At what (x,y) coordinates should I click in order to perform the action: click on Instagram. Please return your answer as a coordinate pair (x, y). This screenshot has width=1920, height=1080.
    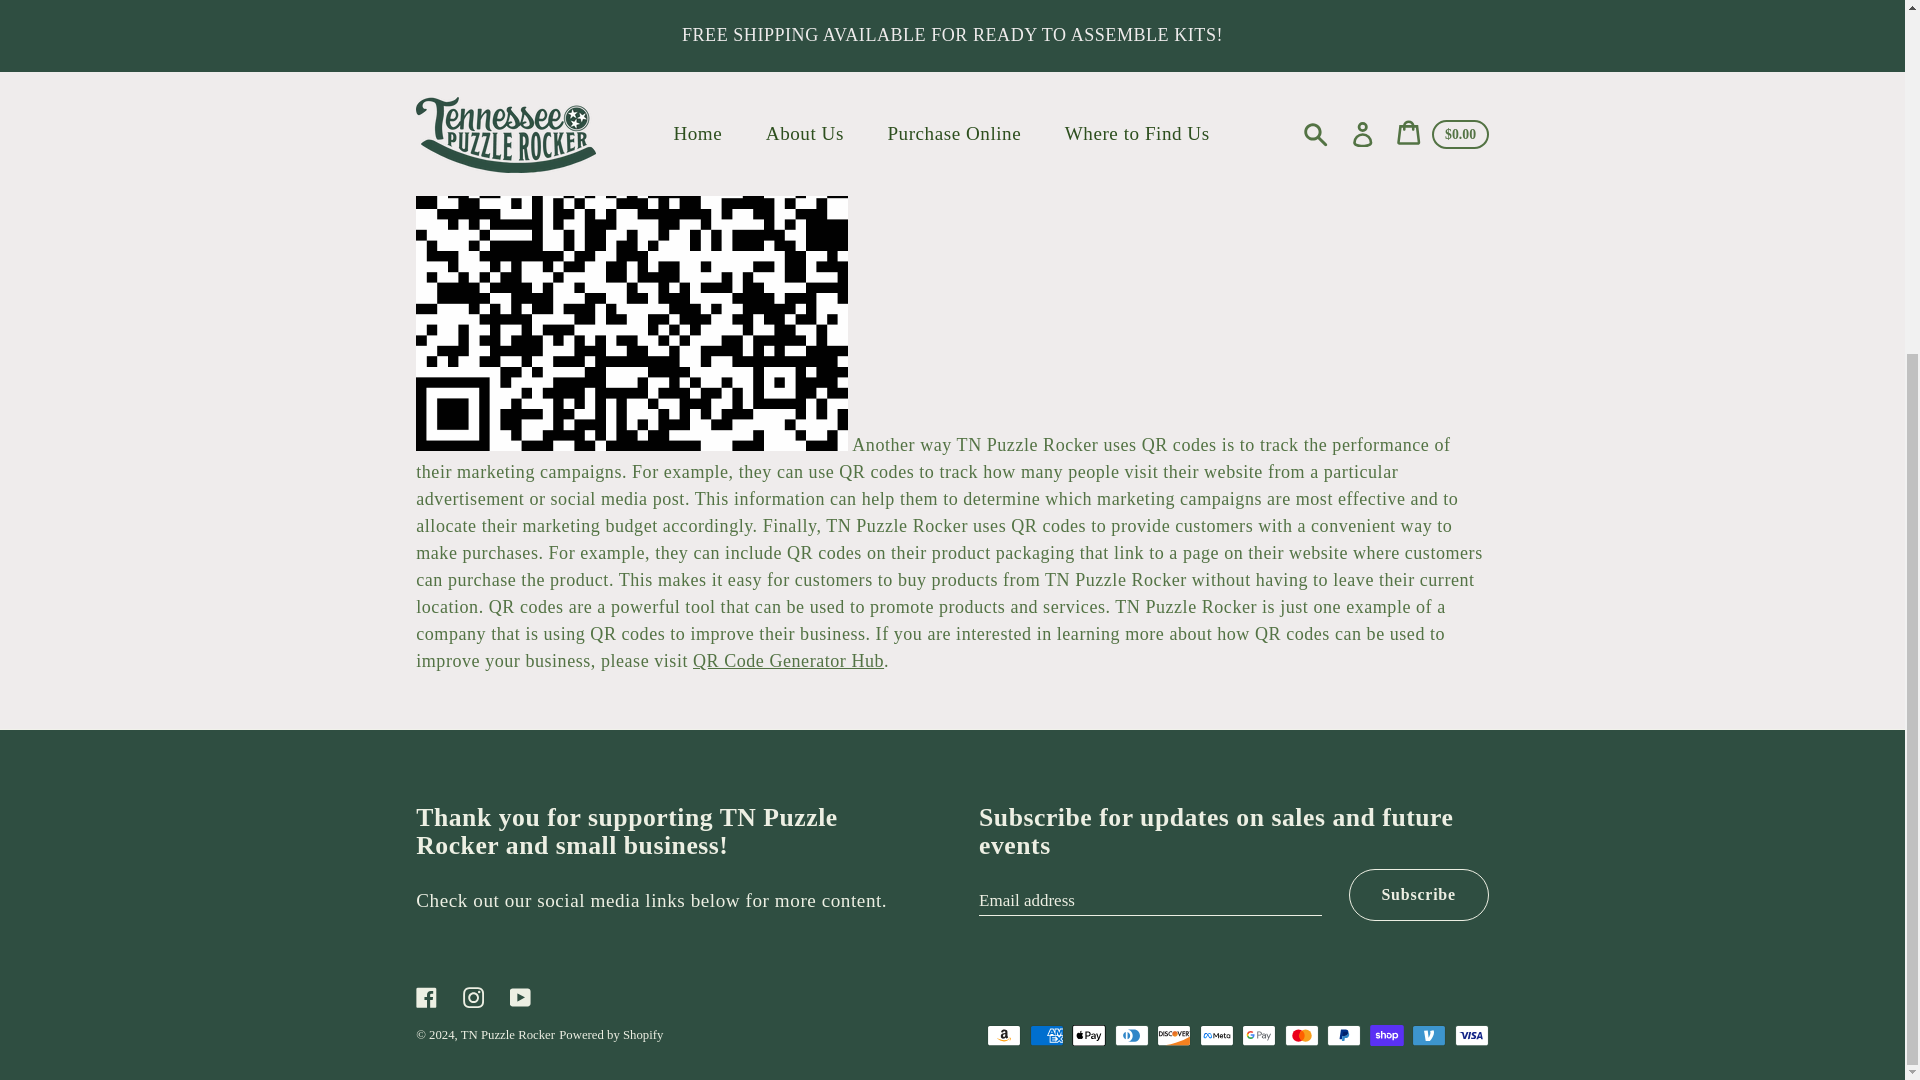
    Looking at the image, I should click on (473, 996).